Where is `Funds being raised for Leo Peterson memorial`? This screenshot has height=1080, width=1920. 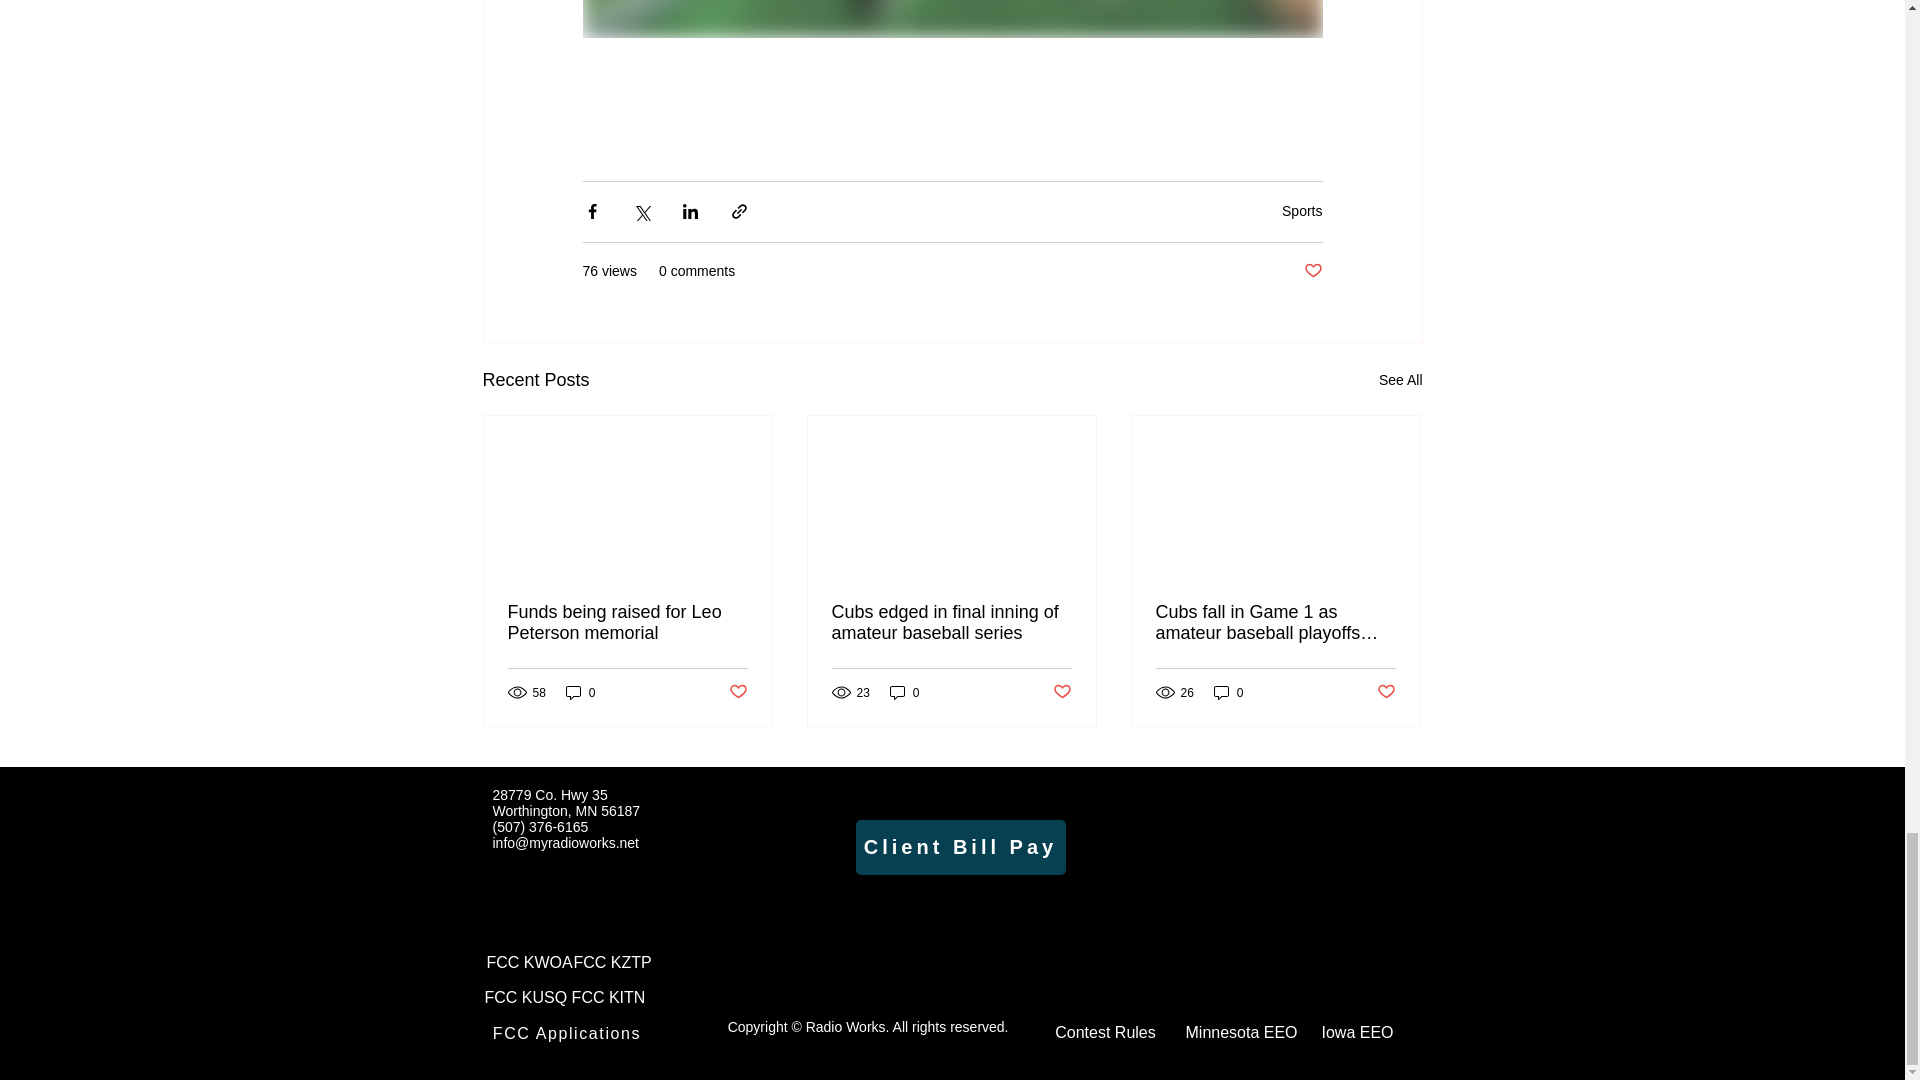
Funds being raised for Leo Peterson memorial is located at coordinates (628, 622).